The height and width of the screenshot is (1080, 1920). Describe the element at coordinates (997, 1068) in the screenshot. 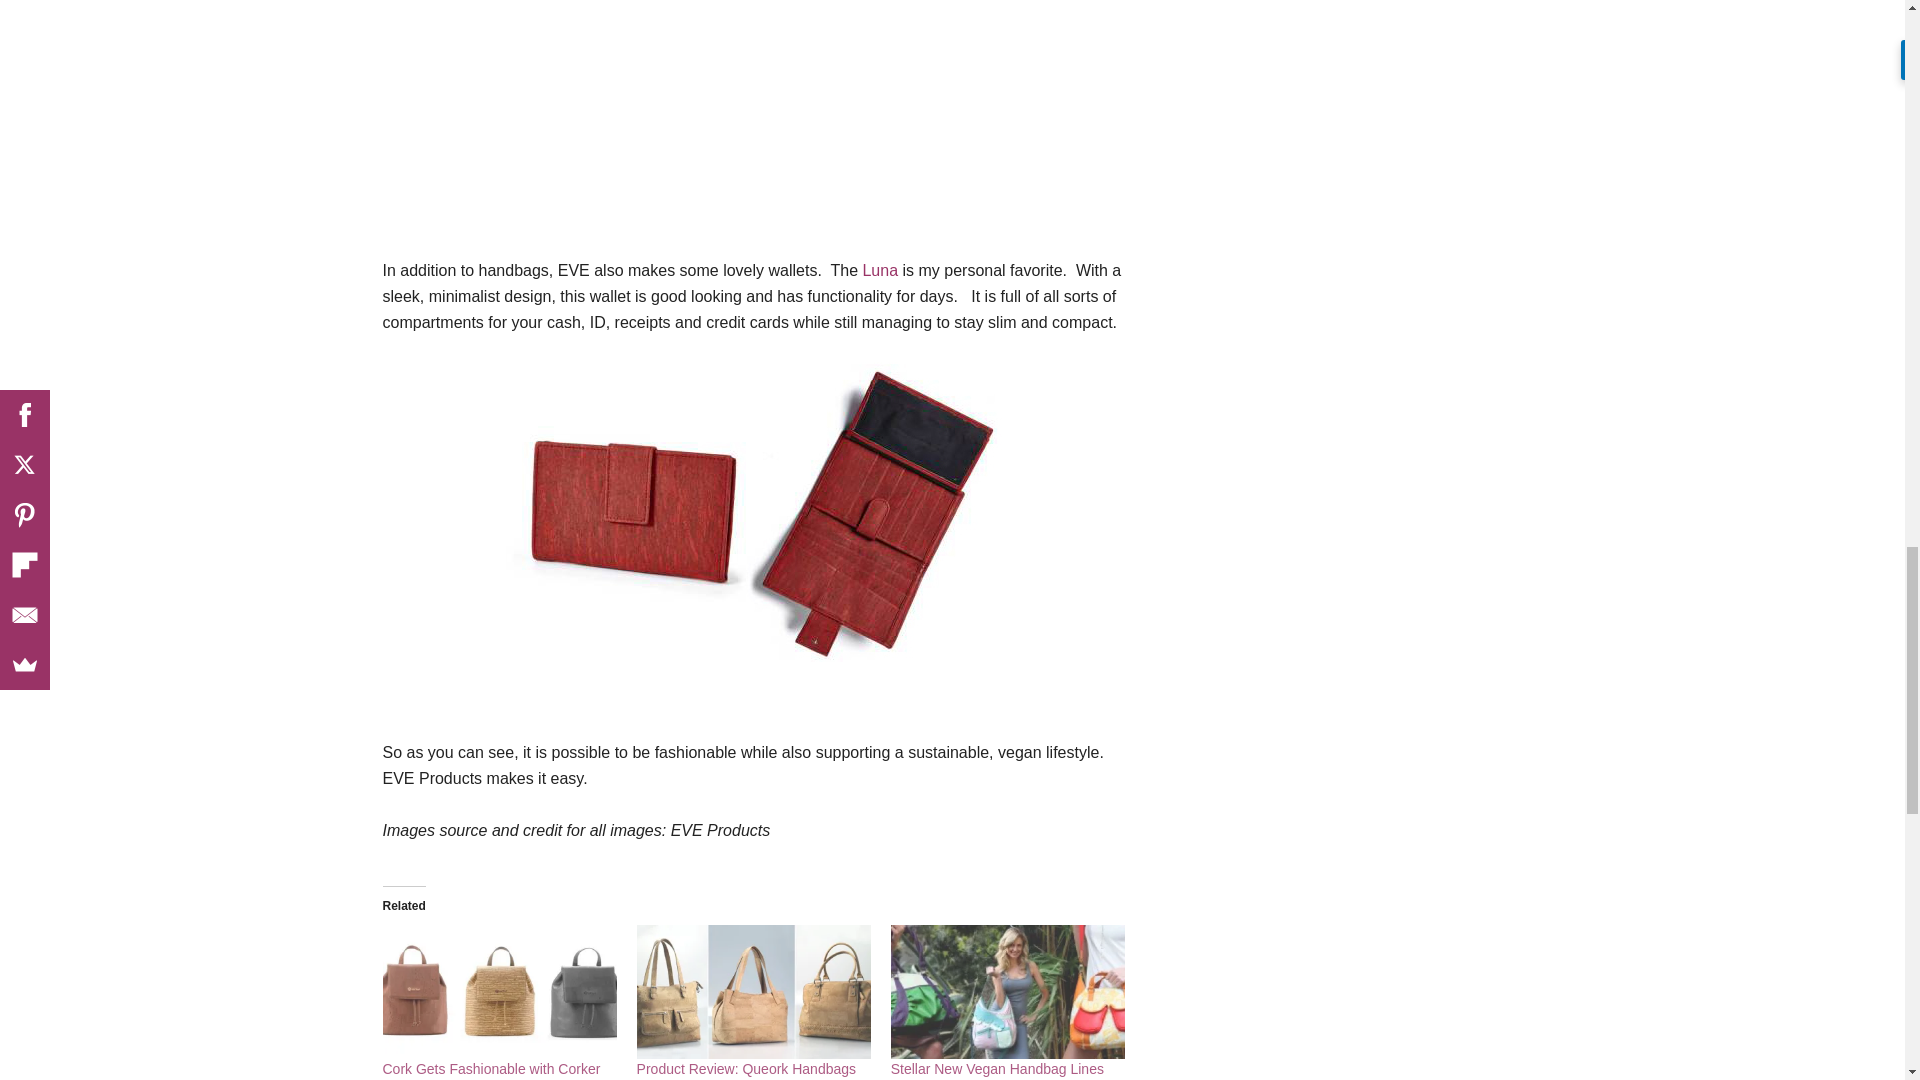

I see `Stellar New Vegan Handbag Lines` at that location.